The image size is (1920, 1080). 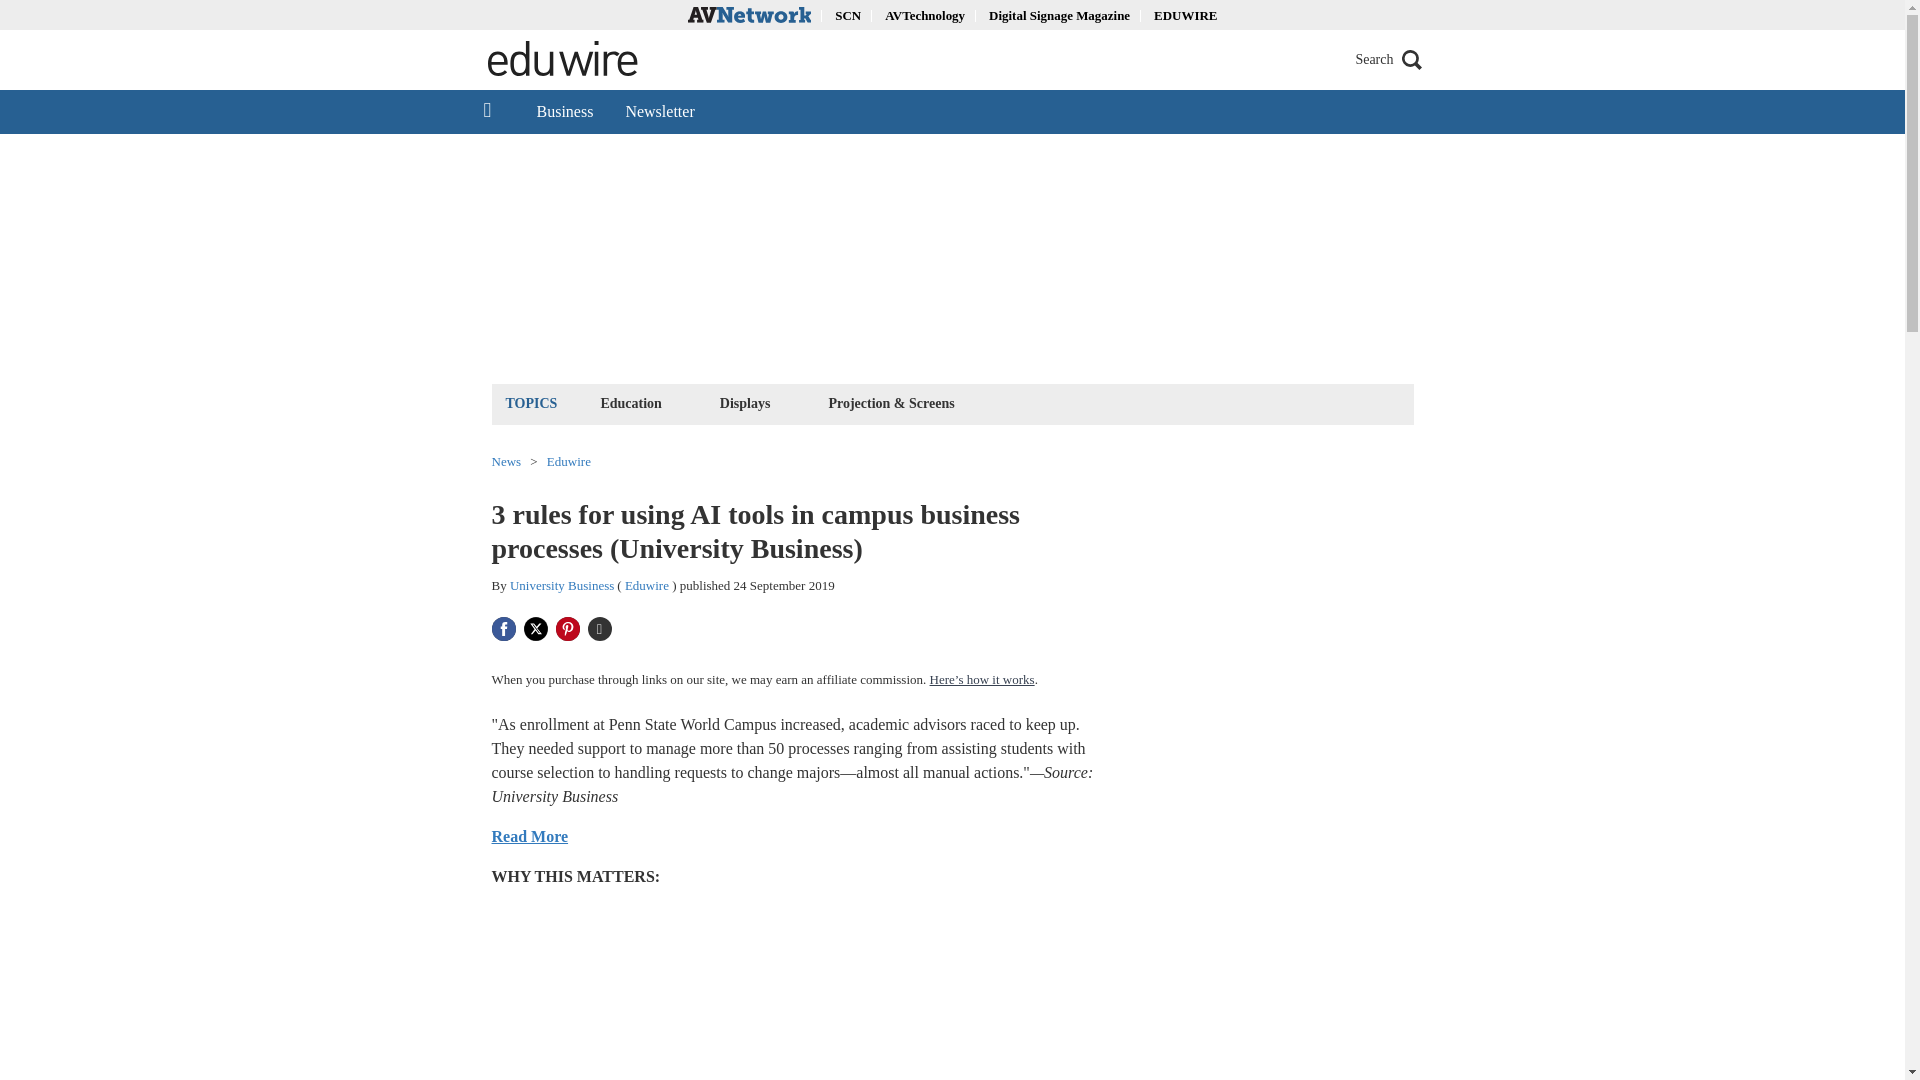 I want to click on Eduwire, so click(x=646, y=584).